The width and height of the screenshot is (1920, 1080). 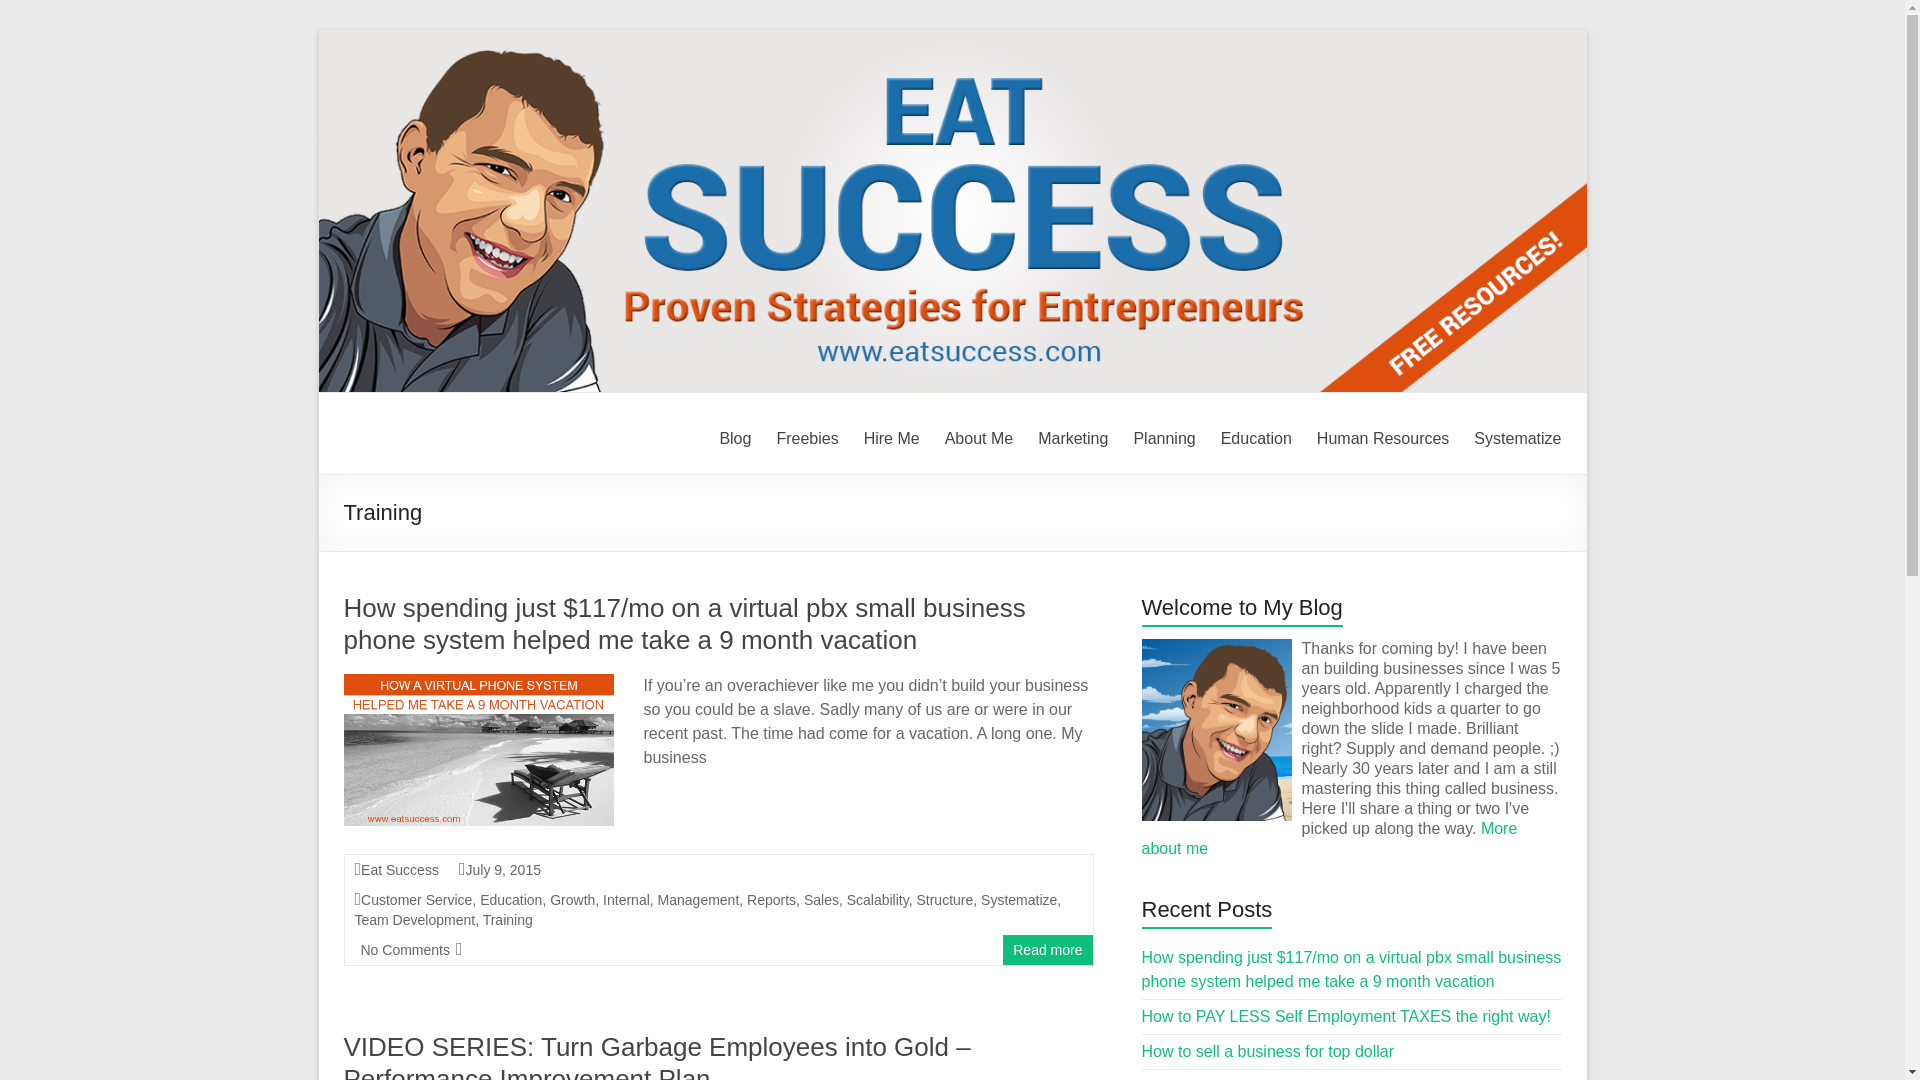 What do you see at coordinates (510, 900) in the screenshot?
I see `Education` at bounding box center [510, 900].